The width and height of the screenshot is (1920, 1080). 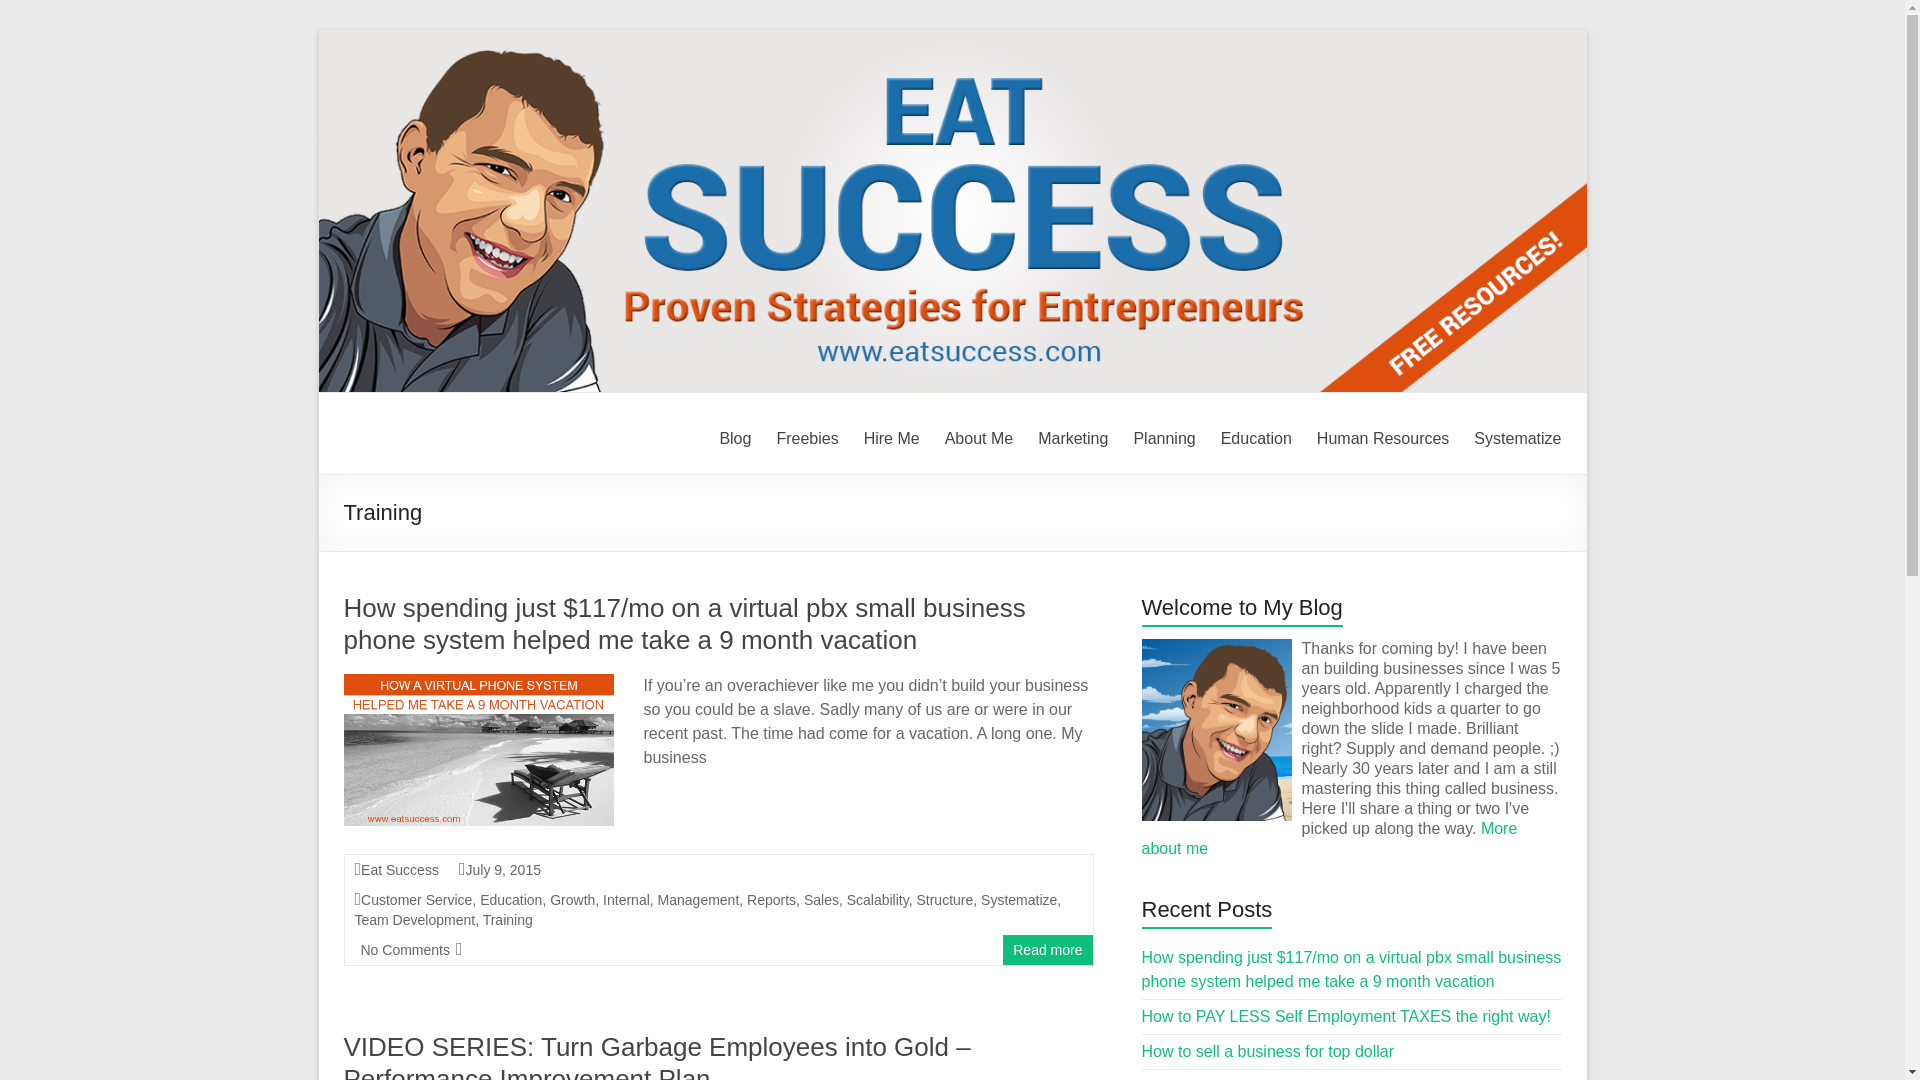 What do you see at coordinates (510, 900) in the screenshot?
I see `Education` at bounding box center [510, 900].